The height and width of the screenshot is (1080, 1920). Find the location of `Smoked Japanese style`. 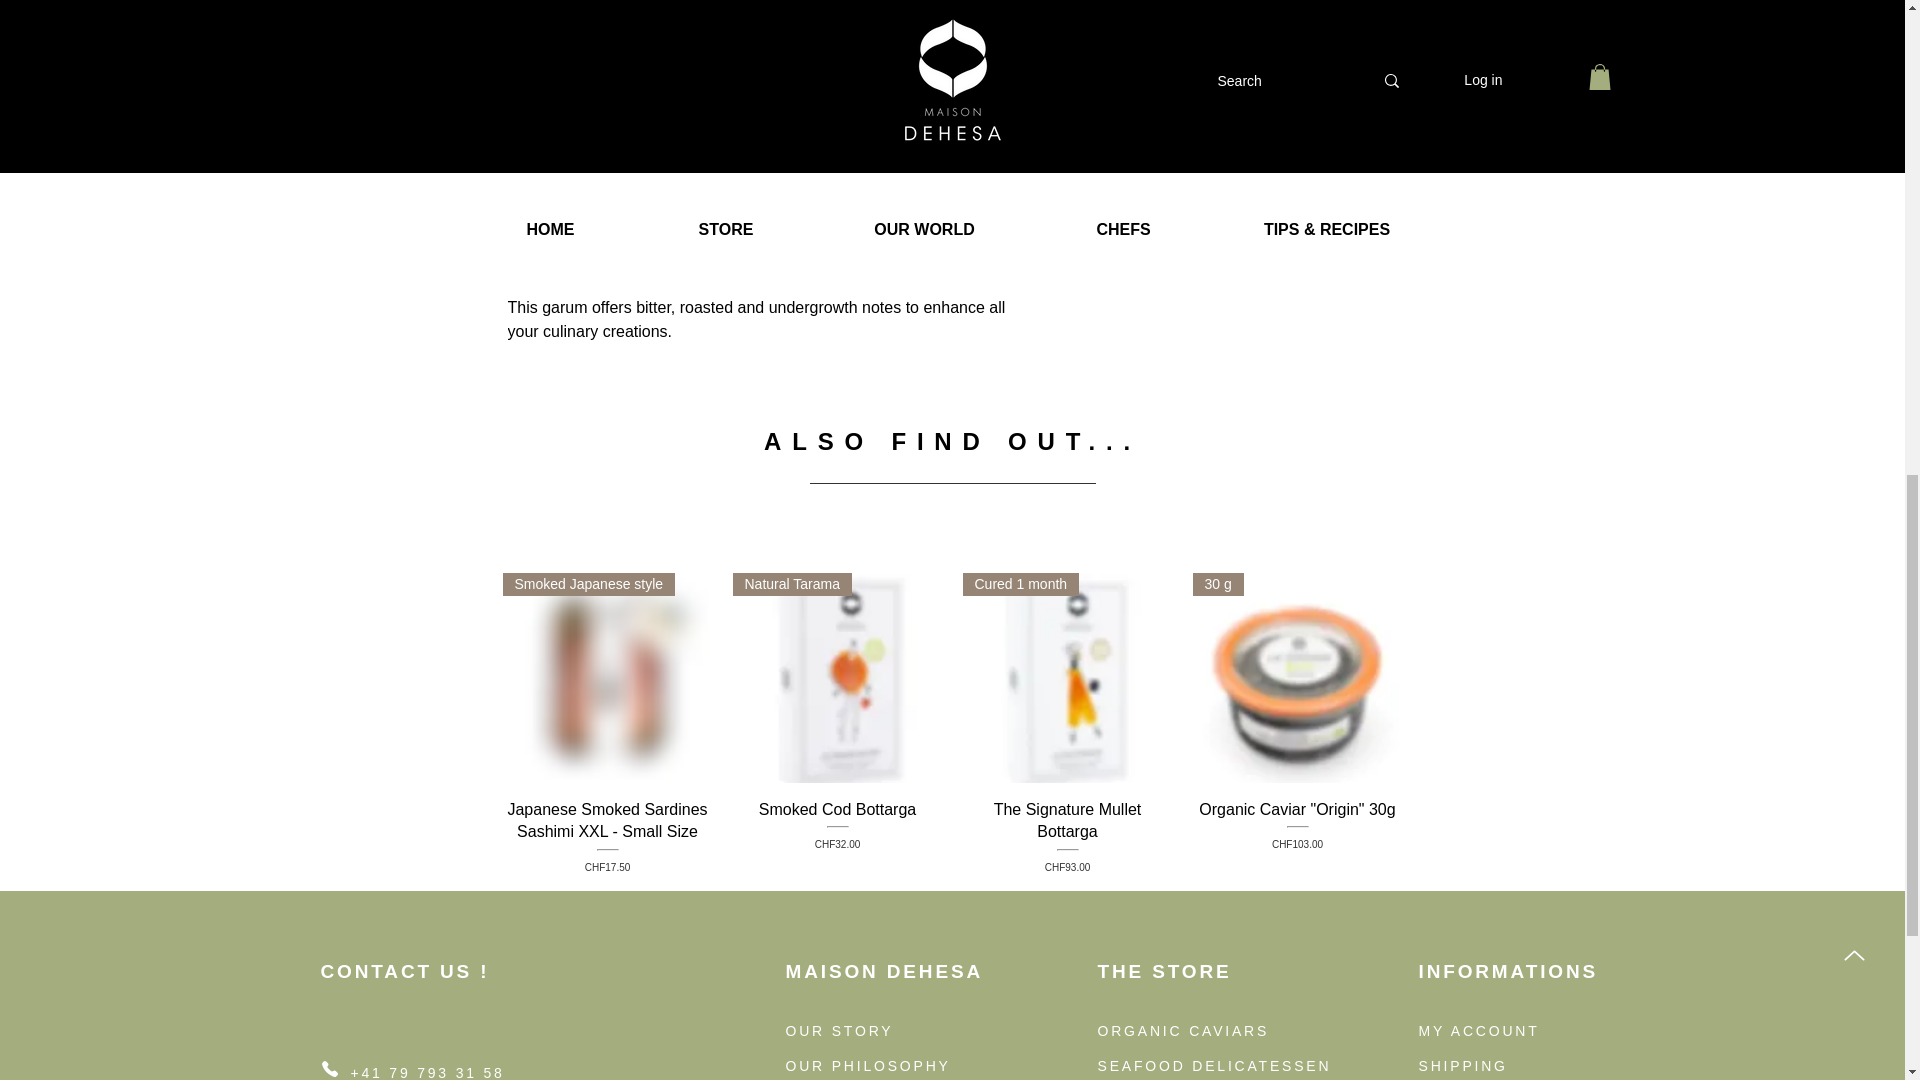

Smoked Japanese style is located at coordinates (836, 678).